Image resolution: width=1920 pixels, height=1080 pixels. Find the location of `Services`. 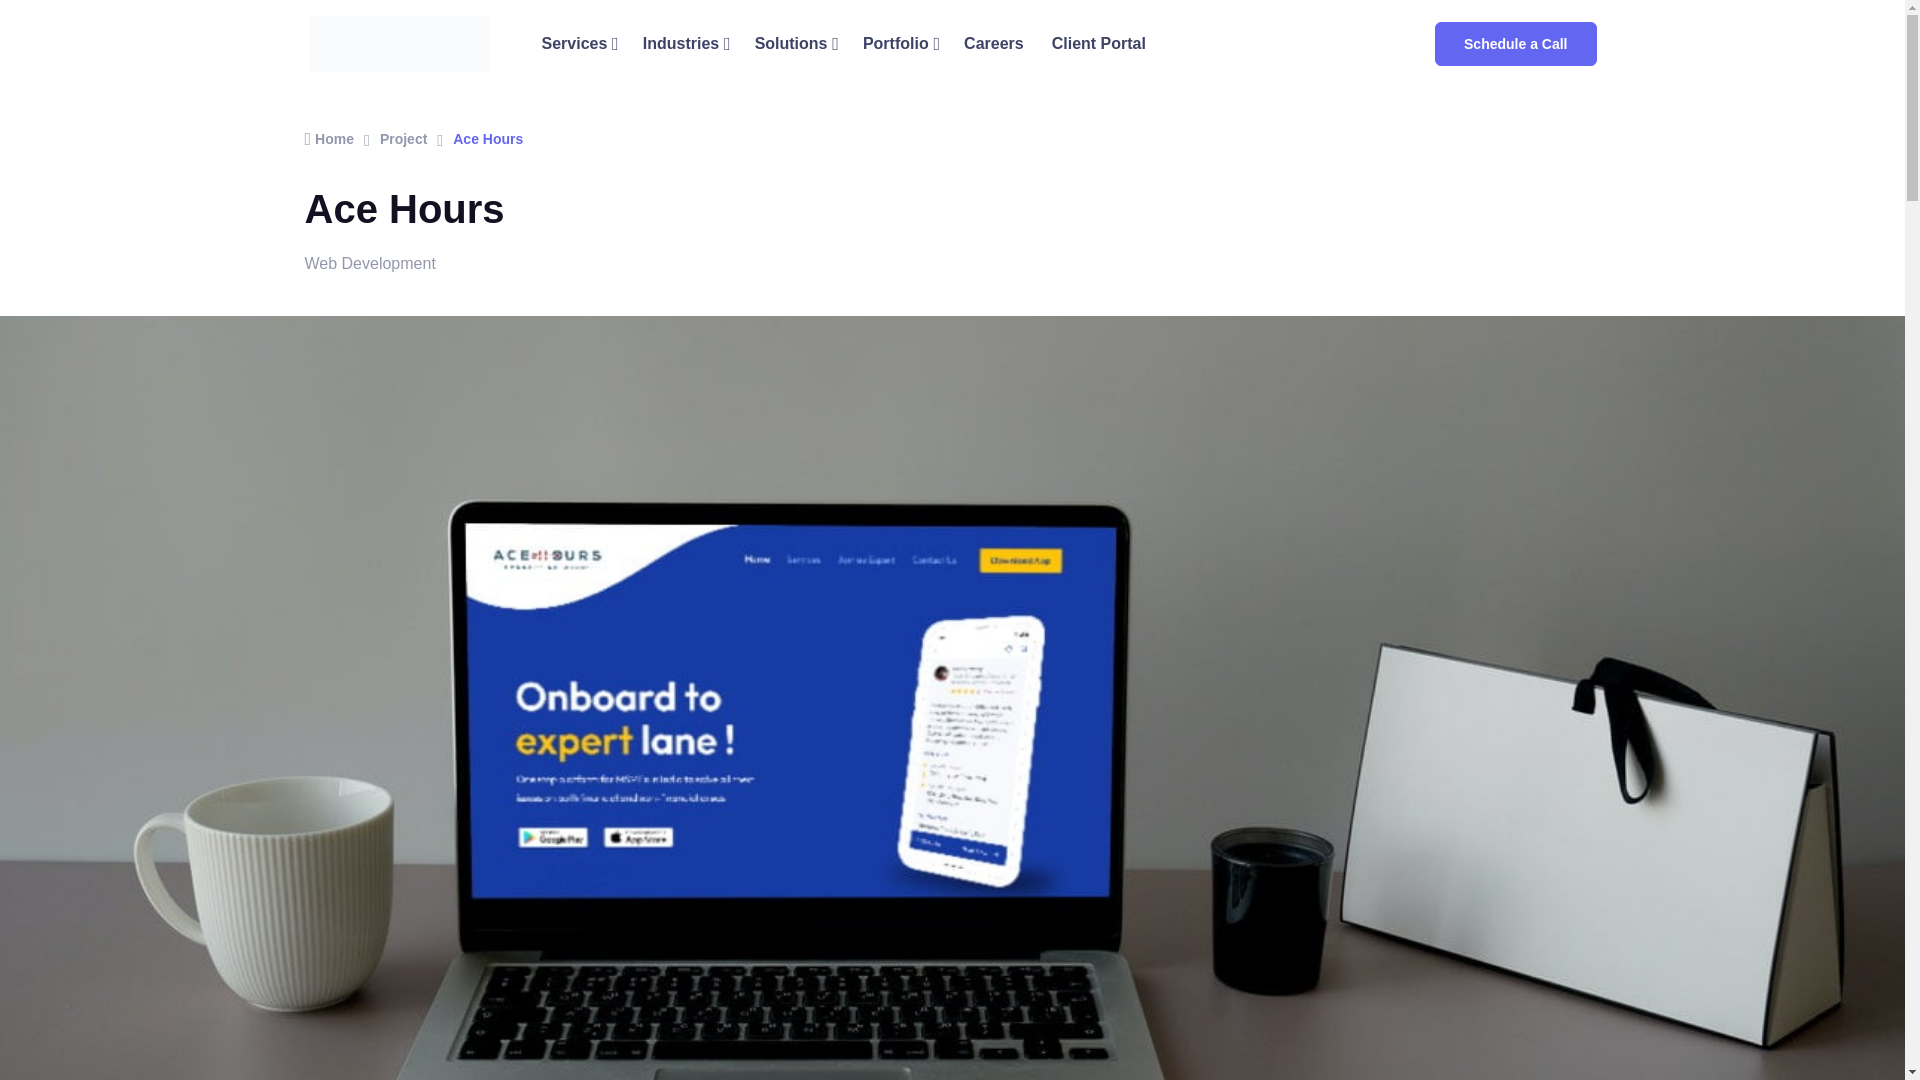

Services is located at coordinates (578, 44).